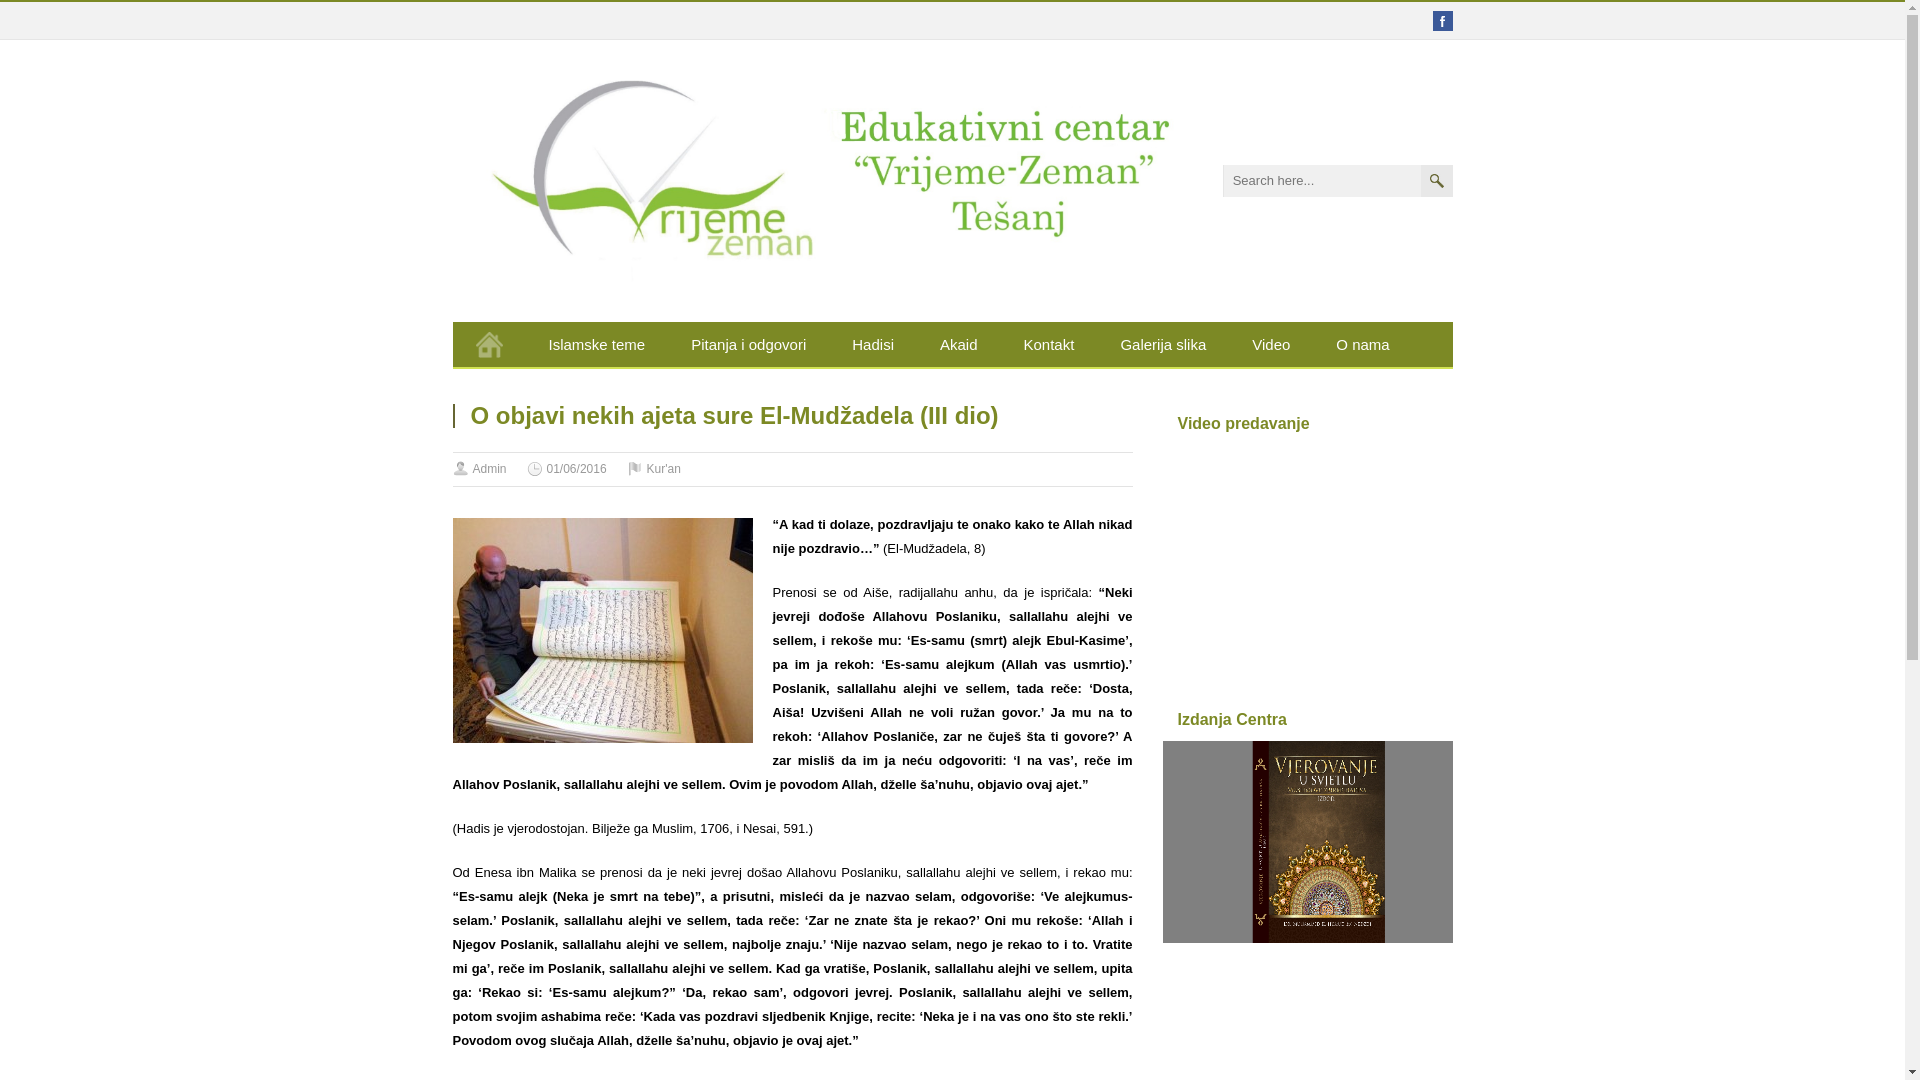 This screenshot has height=1080, width=1920. I want to click on Kur'an, so click(664, 469).